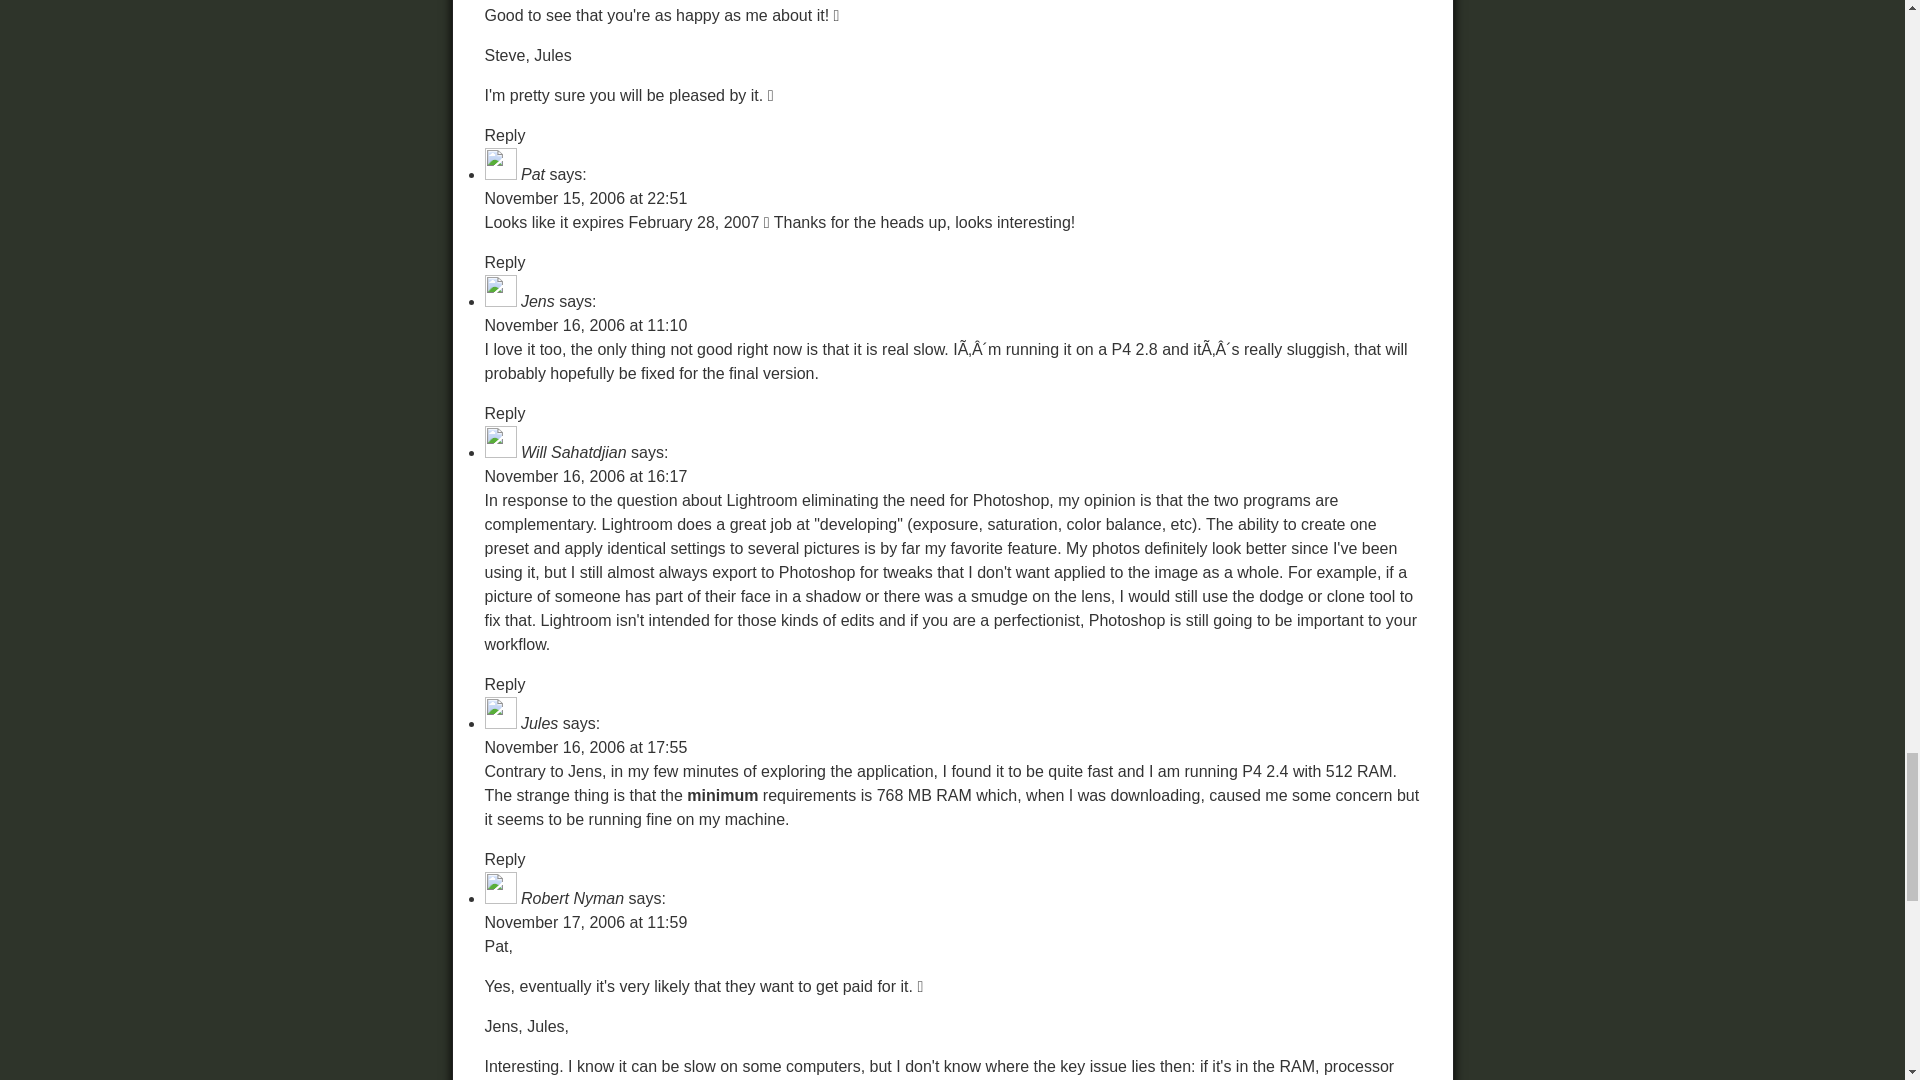  What do you see at coordinates (504, 135) in the screenshot?
I see `Reply` at bounding box center [504, 135].